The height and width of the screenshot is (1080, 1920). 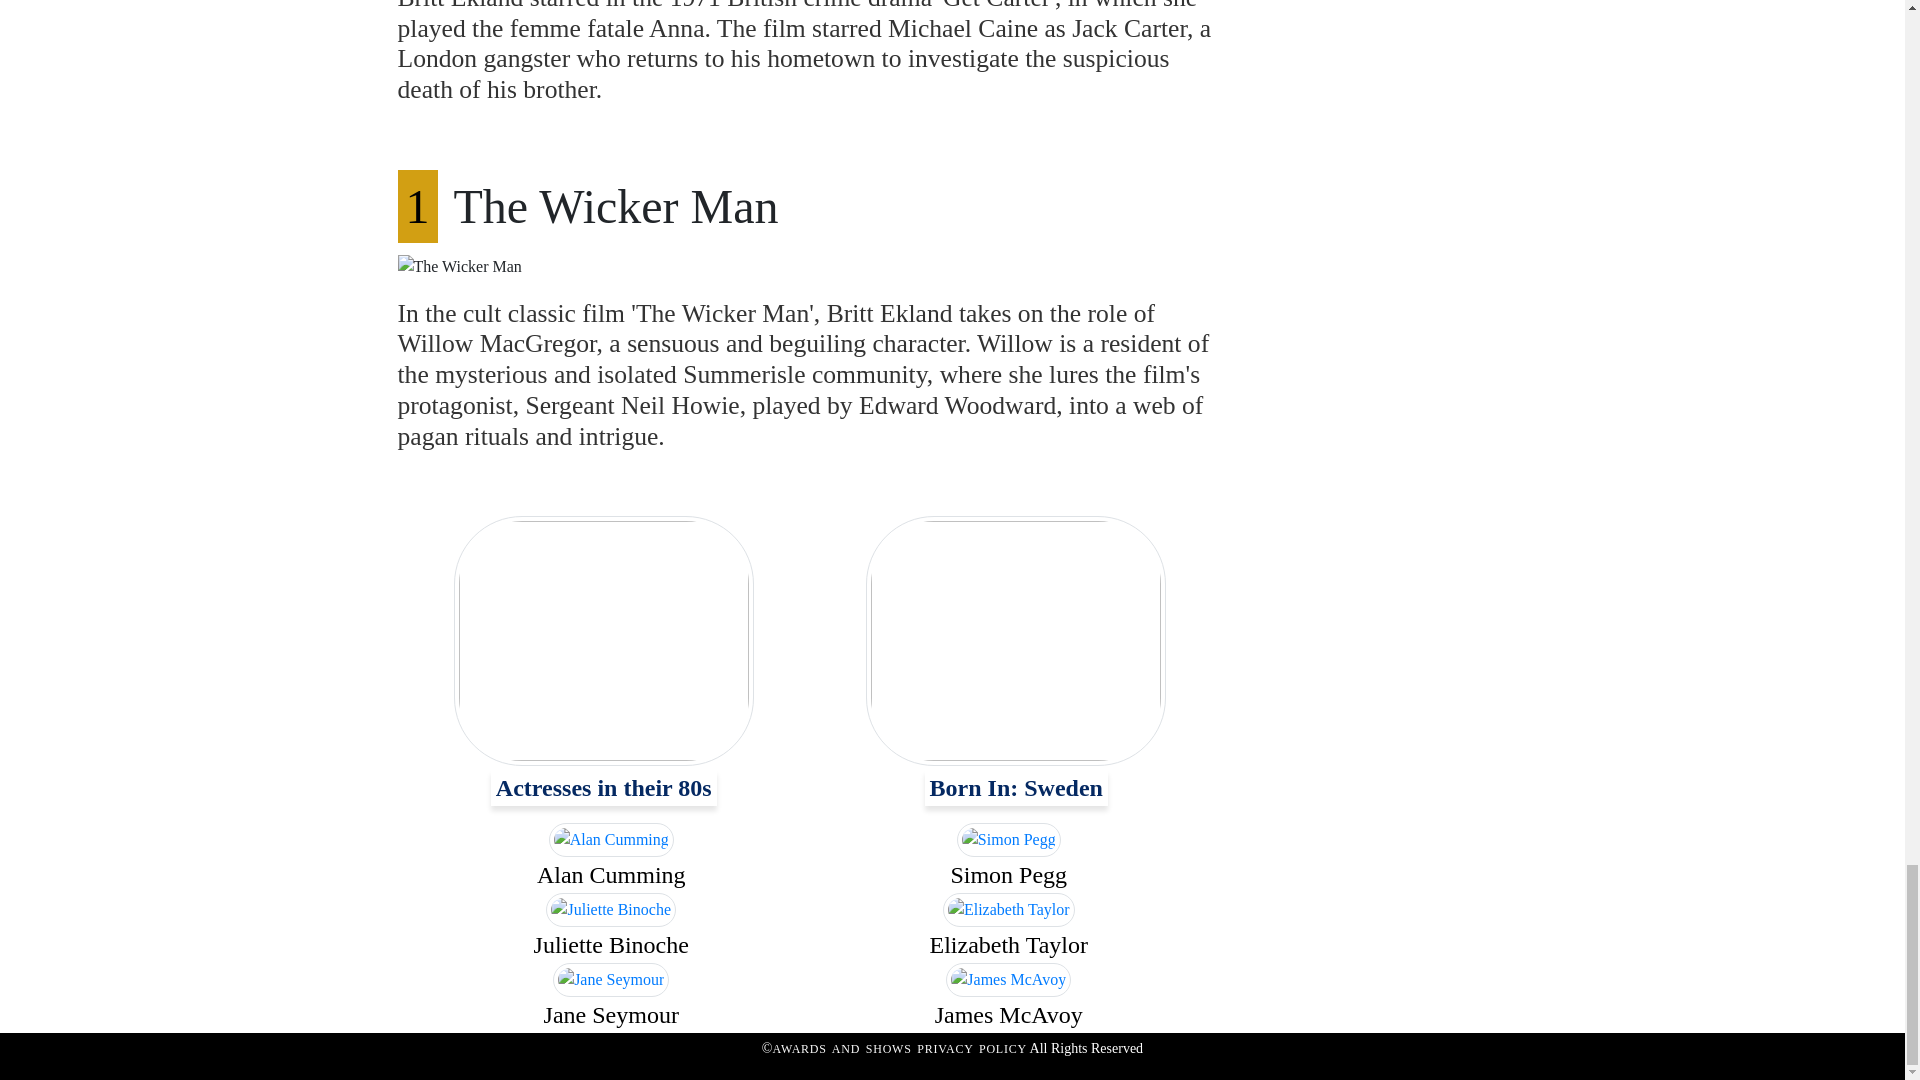 I want to click on Juliette Binoche, so click(x=611, y=944).